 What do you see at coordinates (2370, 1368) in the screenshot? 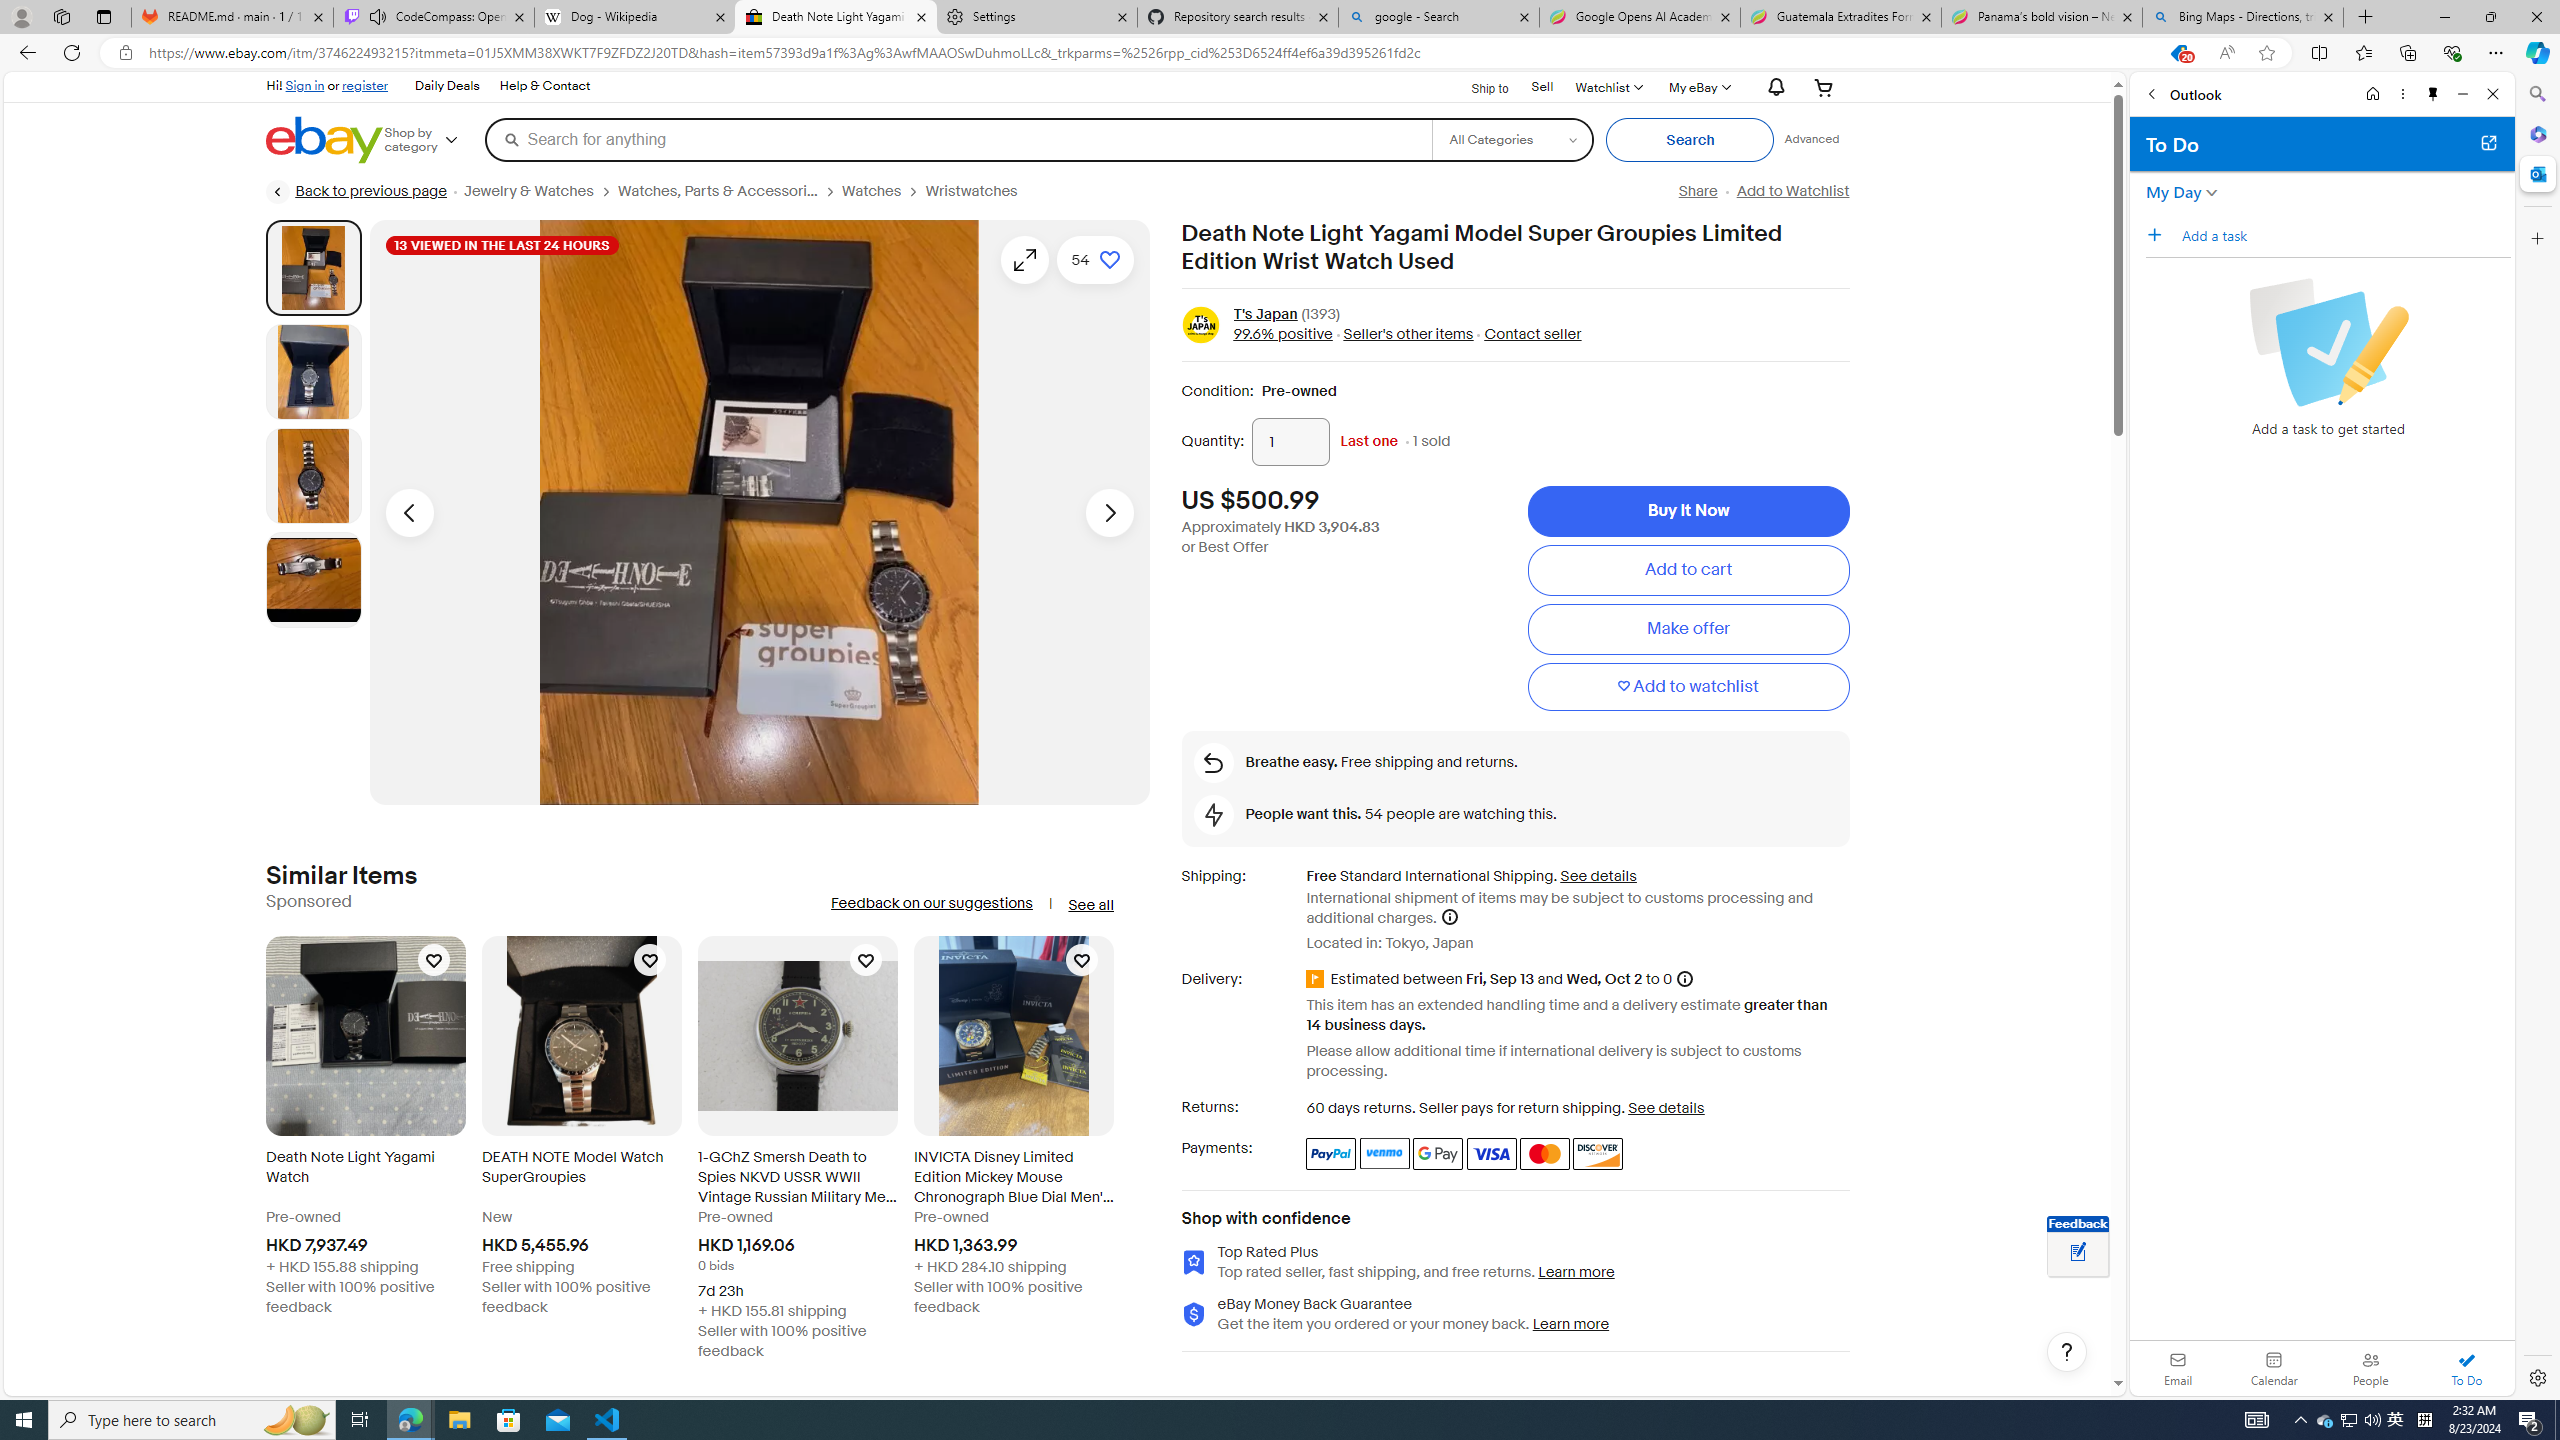
I see `People` at bounding box center [2370, 1368].